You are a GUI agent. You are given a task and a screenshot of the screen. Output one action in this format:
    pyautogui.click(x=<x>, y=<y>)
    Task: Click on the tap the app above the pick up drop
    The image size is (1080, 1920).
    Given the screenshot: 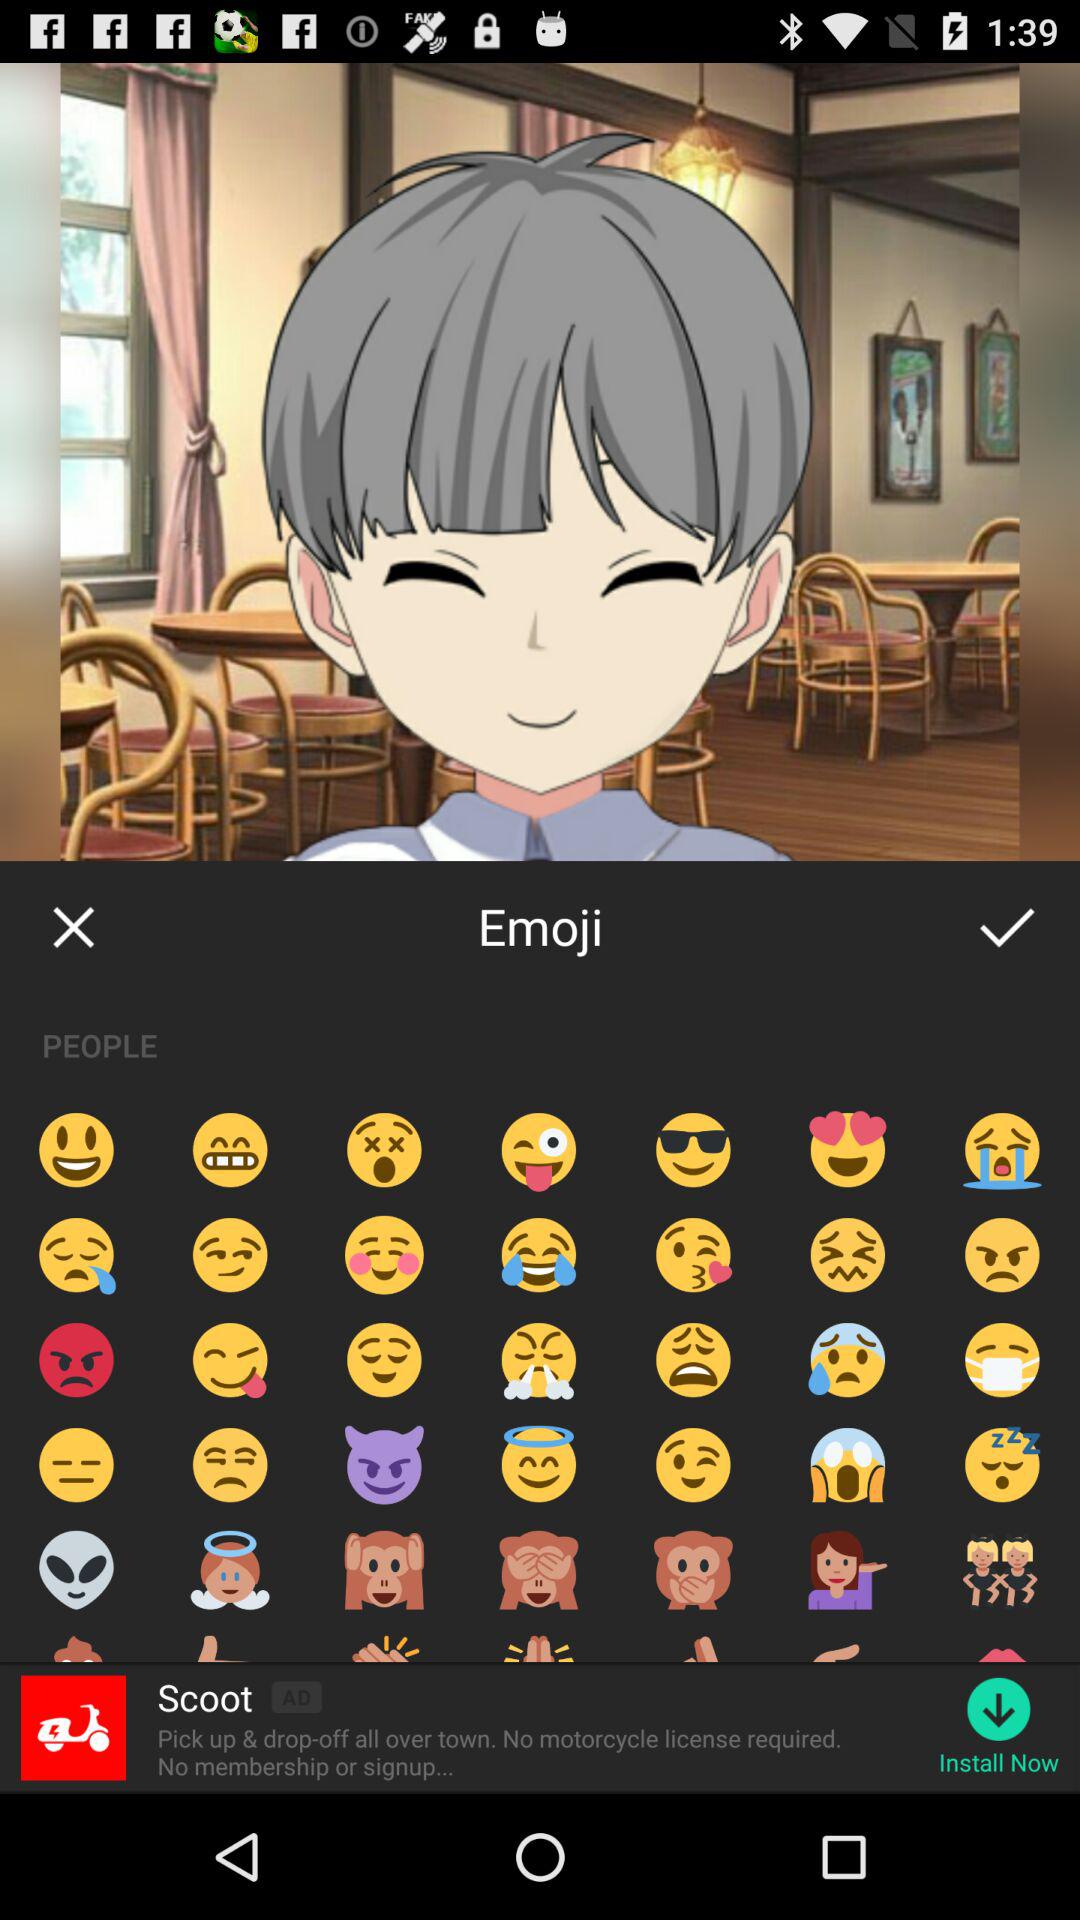 What is the action you would take?
    pyautogui.click(x=204, y=1697)
    